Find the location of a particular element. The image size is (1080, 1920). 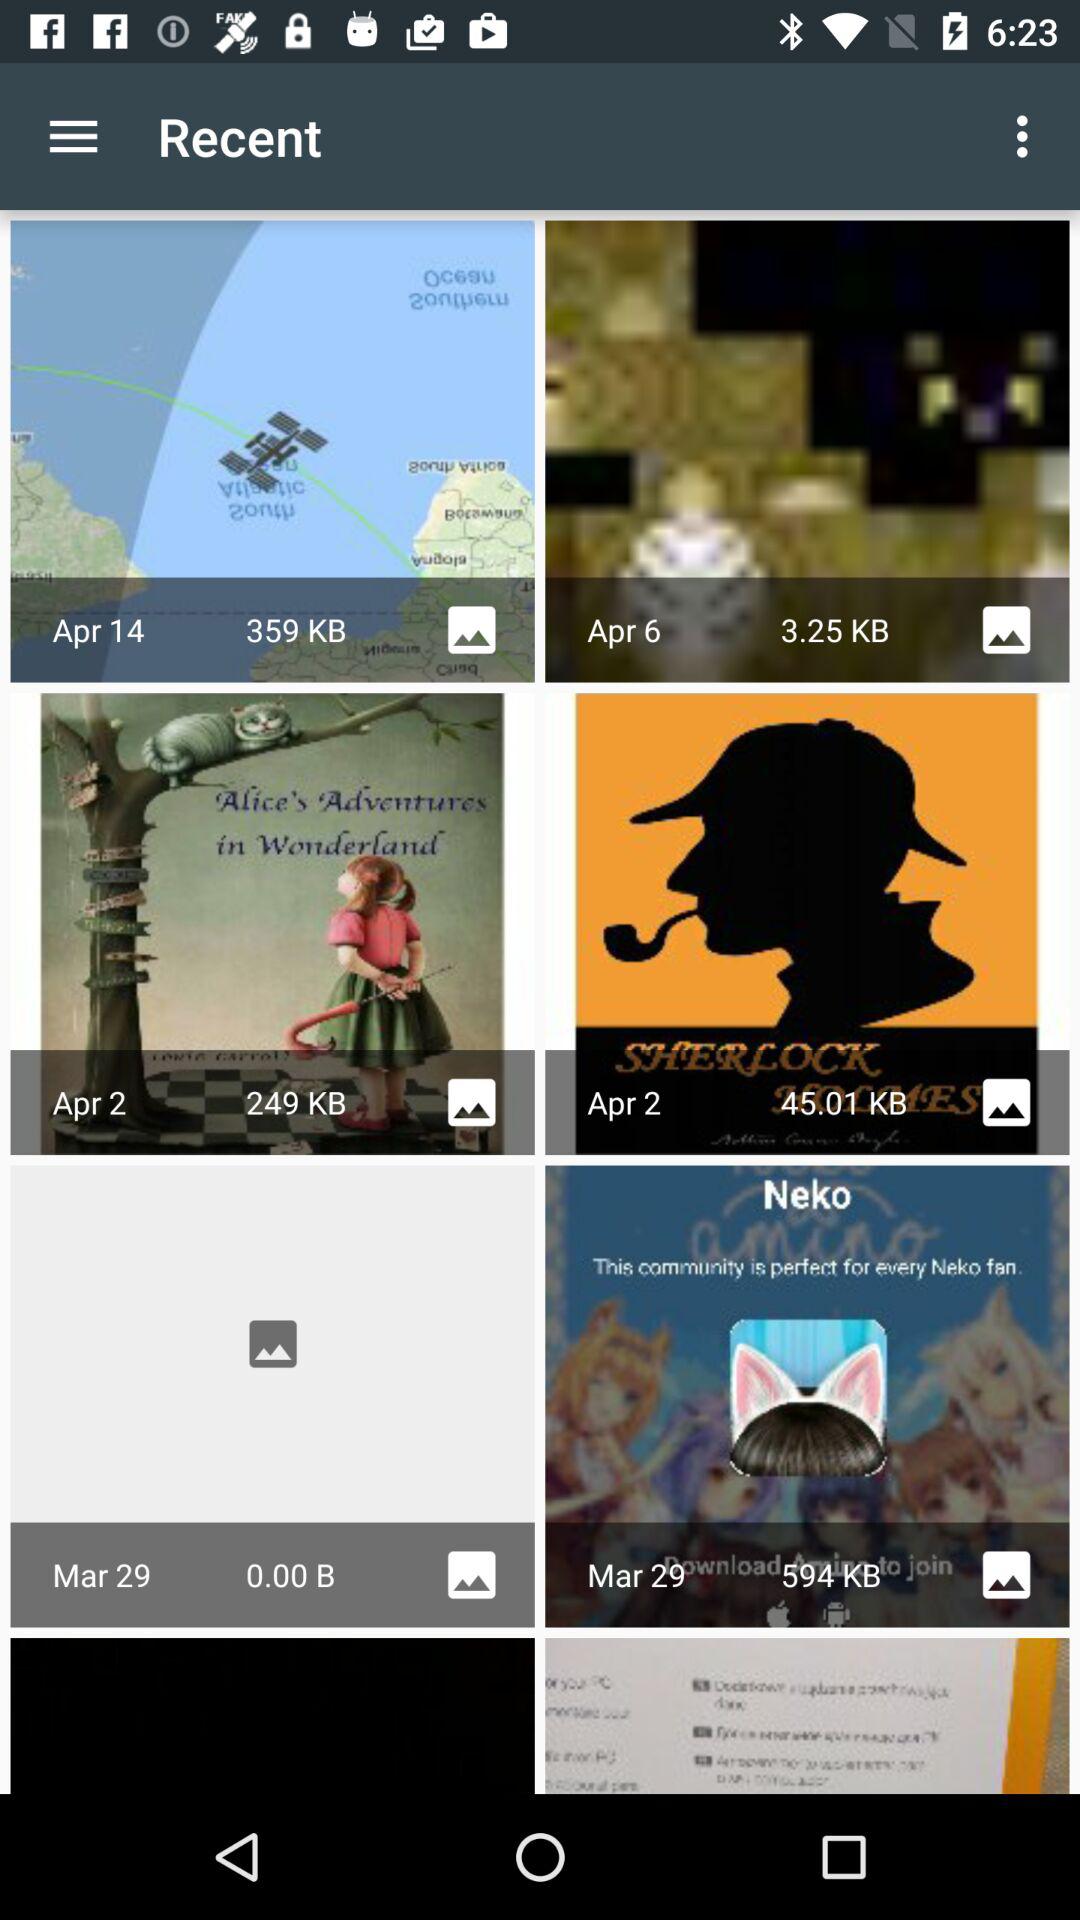

turn off the app to the left of the recent item is located at coordinates (73, 136).